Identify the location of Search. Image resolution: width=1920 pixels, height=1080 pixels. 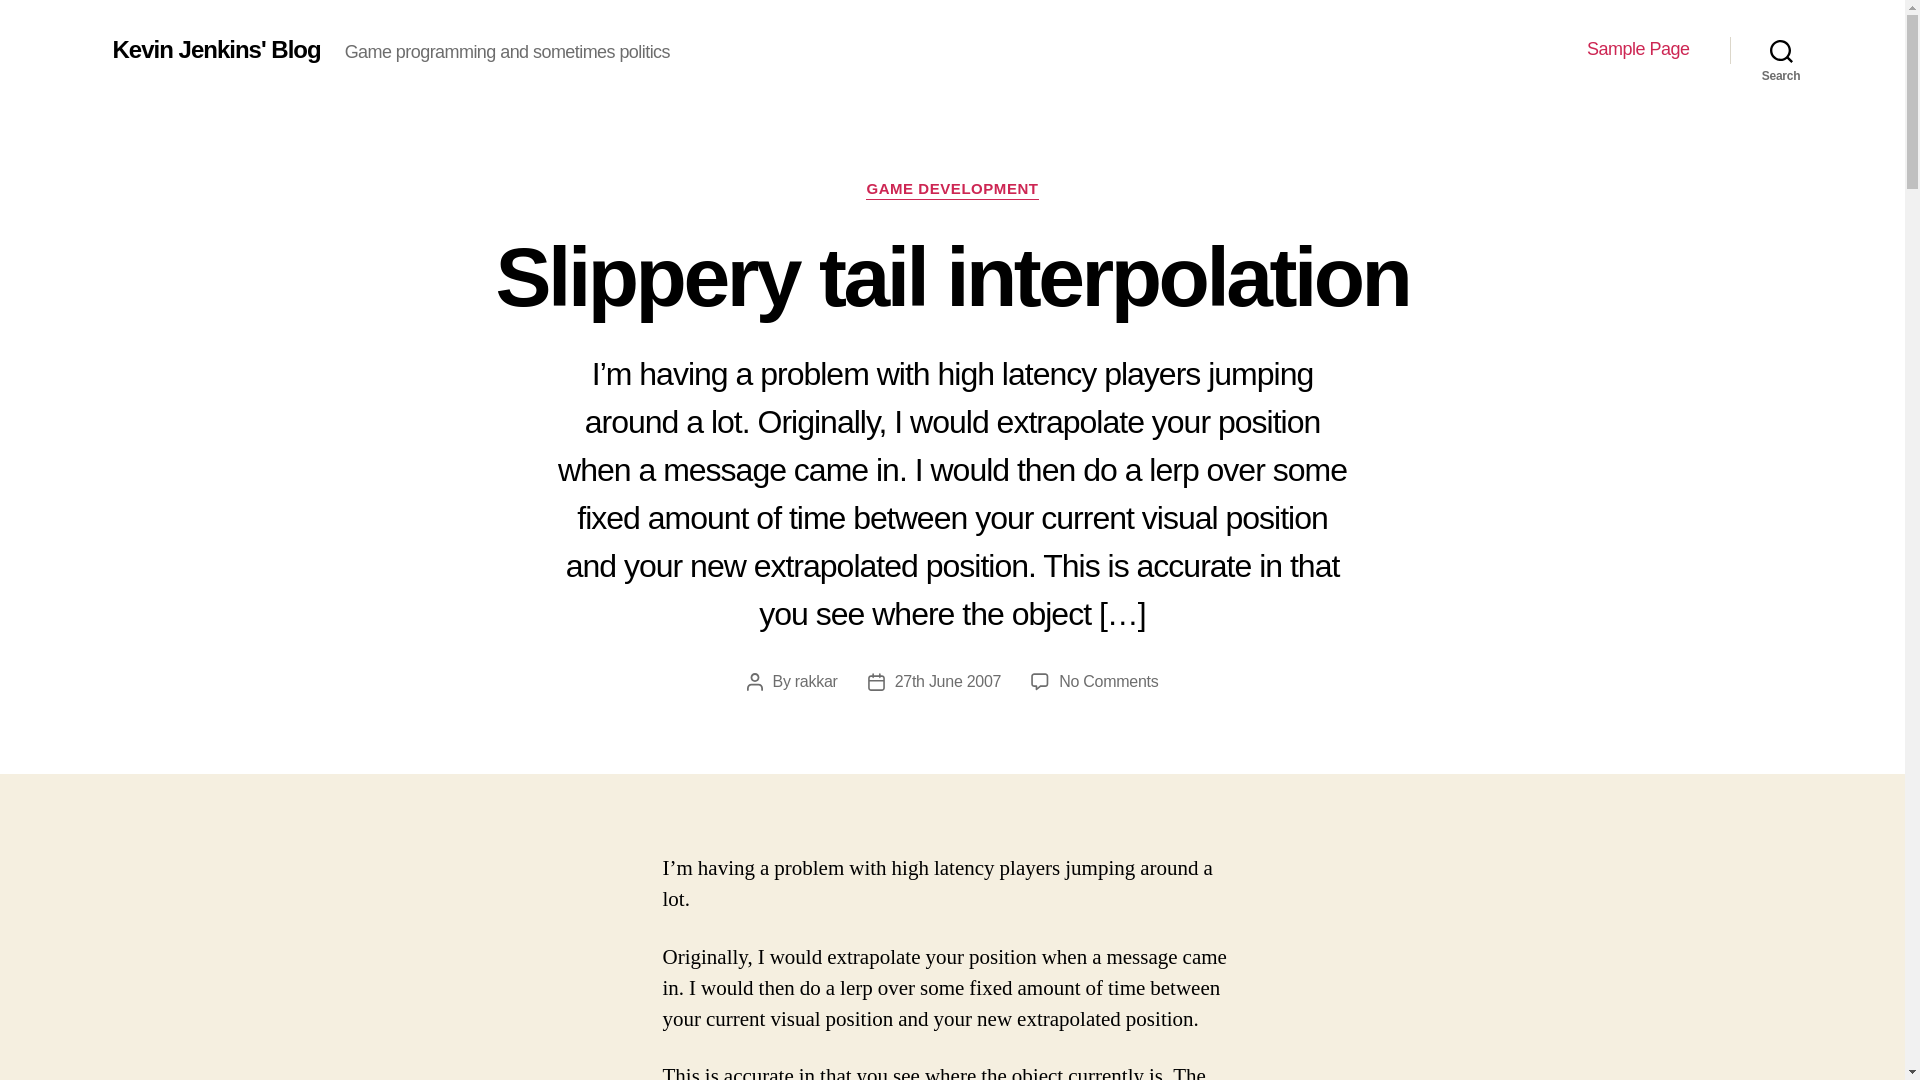
(1781, 50).